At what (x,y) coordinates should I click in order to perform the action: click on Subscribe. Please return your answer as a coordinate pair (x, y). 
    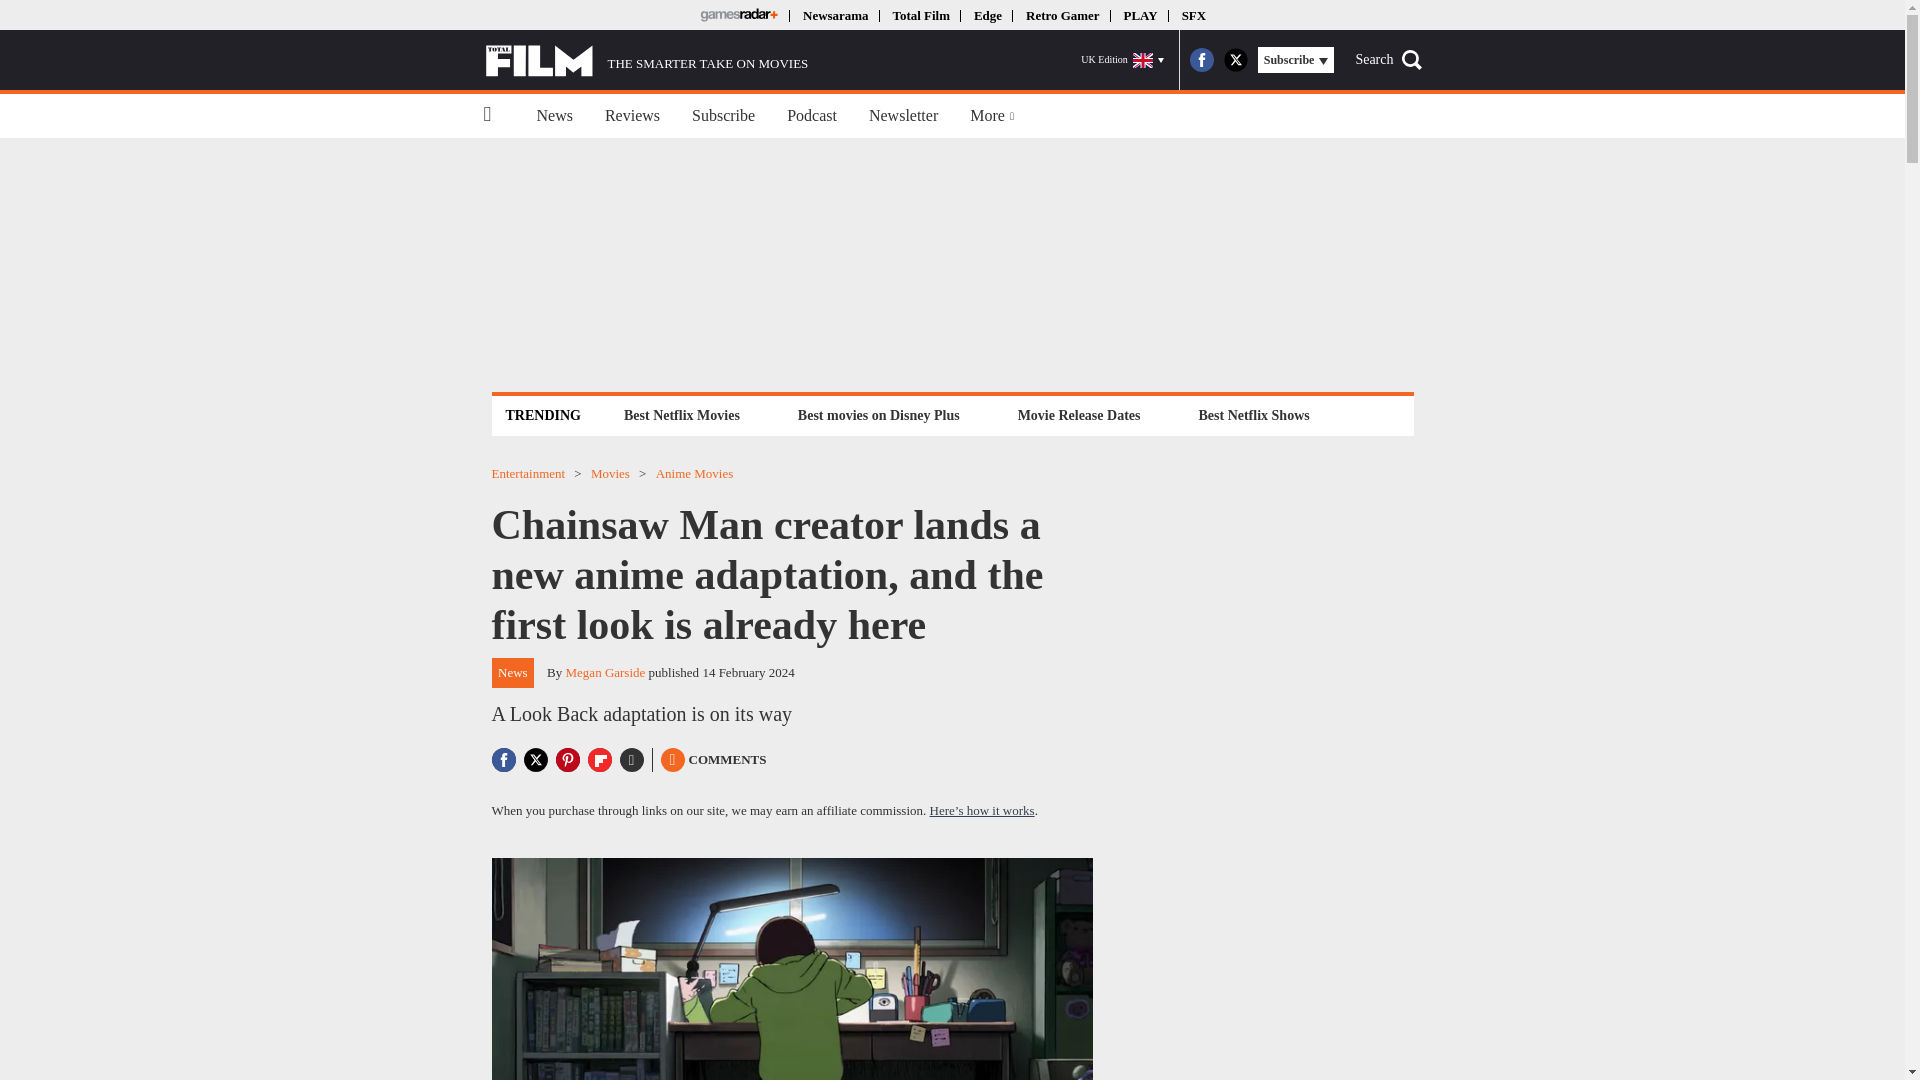
    Looking at the image, I should click on (723, 116).